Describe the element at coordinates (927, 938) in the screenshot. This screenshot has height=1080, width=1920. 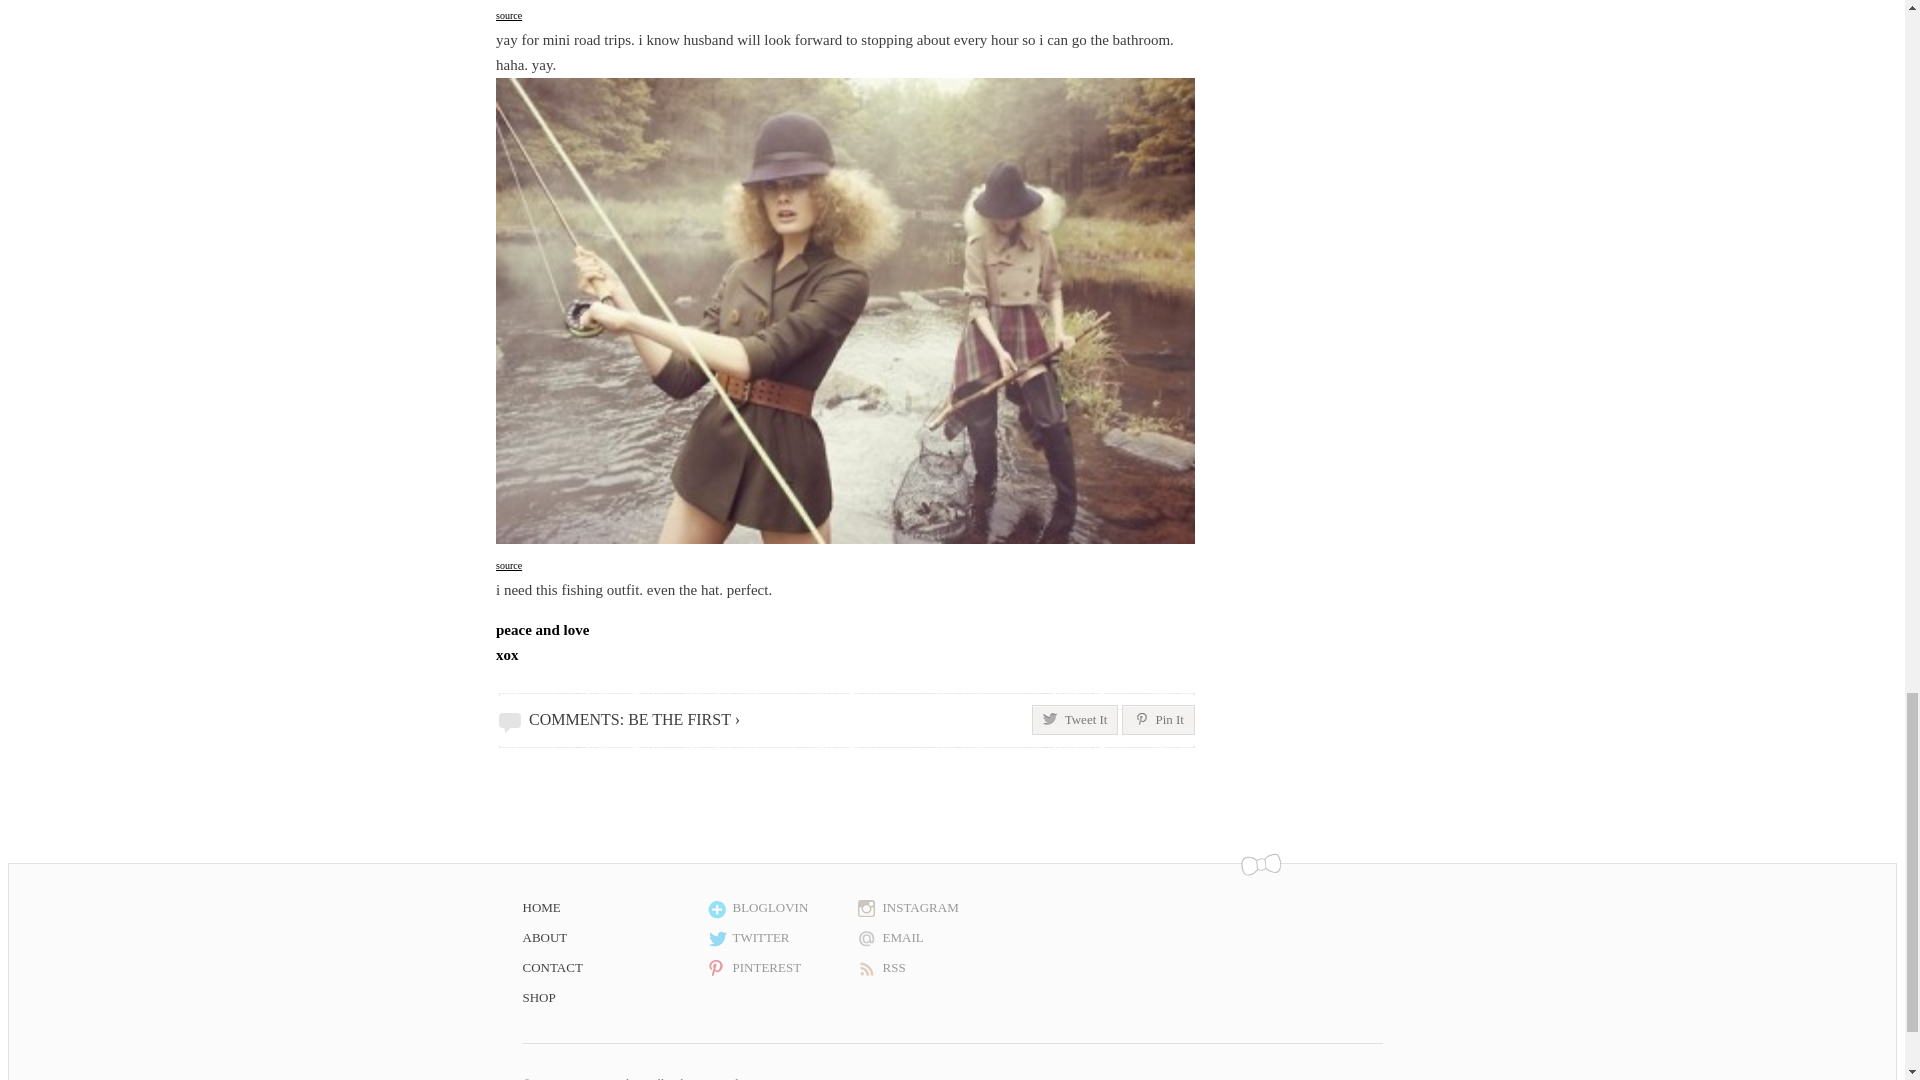
I see `EMAIL` at that location.